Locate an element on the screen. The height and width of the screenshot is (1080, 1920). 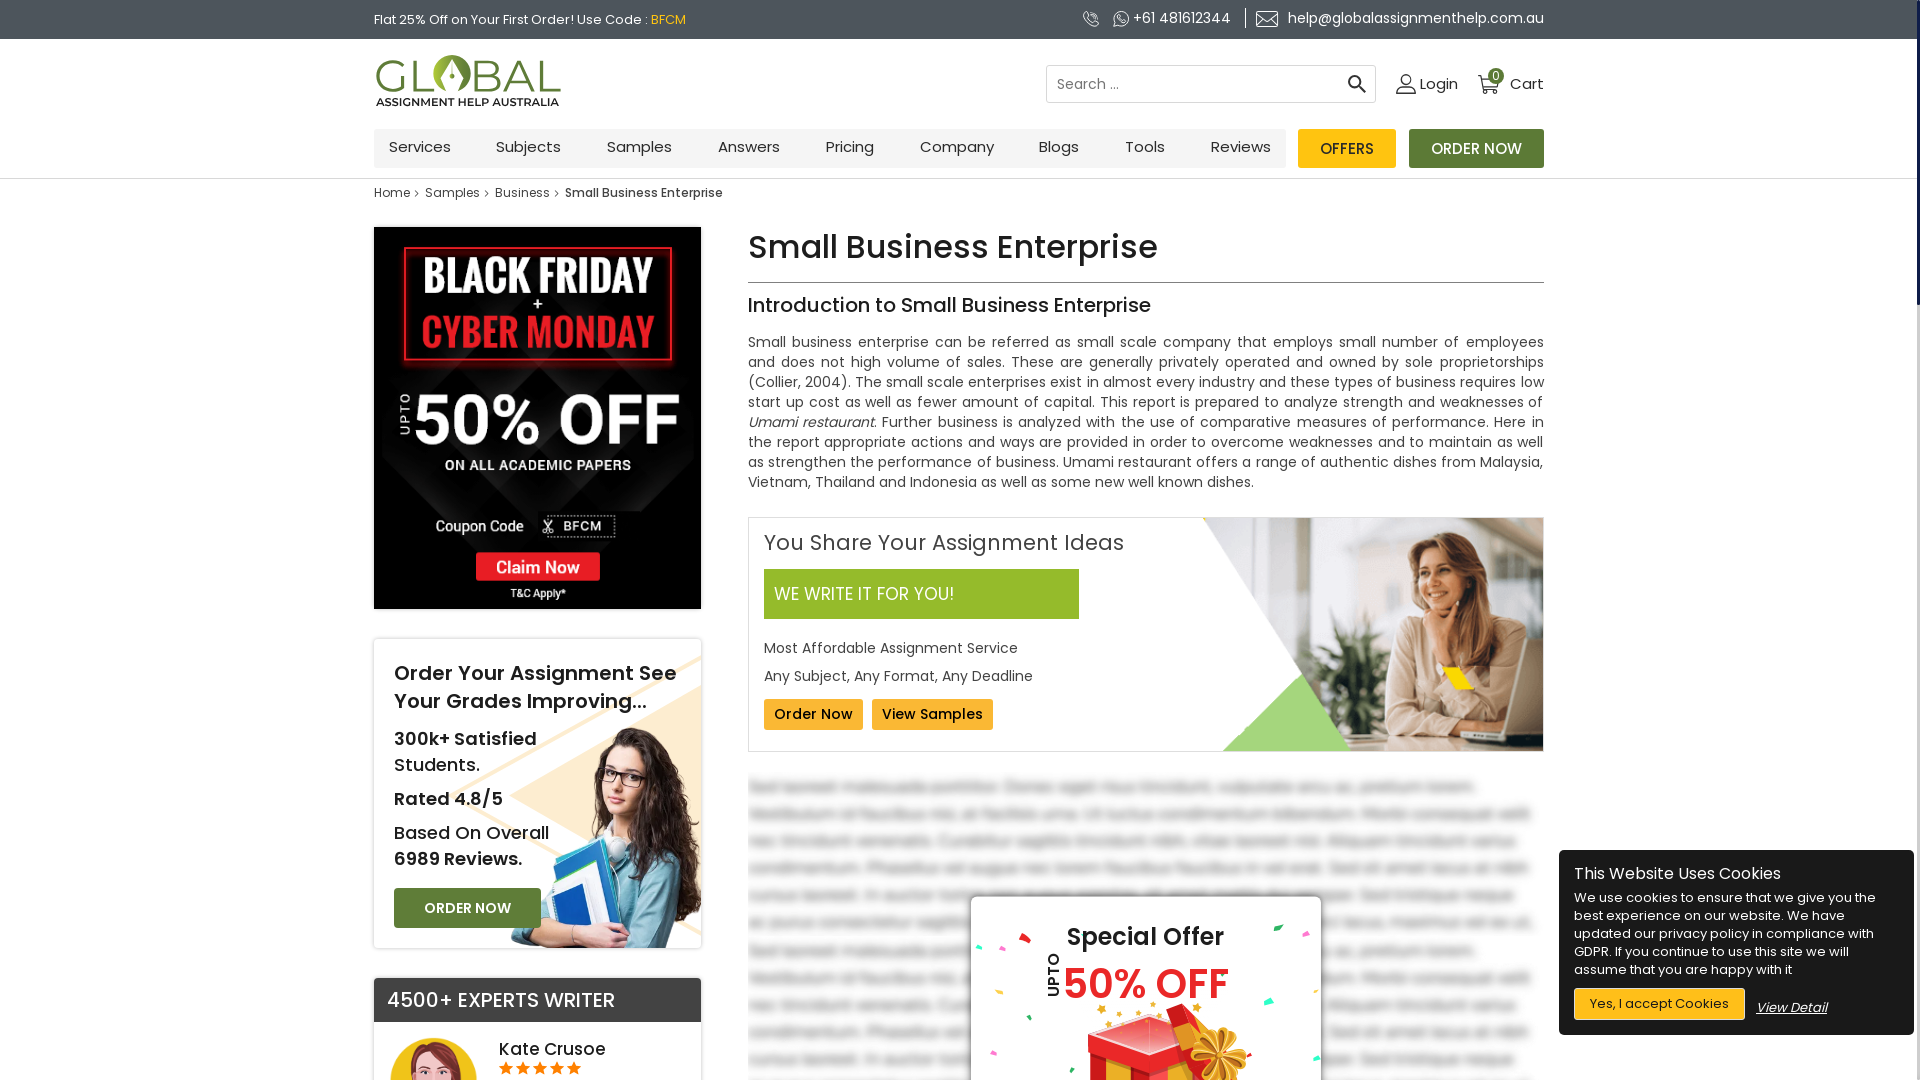
Order Now is located at coordinates (814, 714).